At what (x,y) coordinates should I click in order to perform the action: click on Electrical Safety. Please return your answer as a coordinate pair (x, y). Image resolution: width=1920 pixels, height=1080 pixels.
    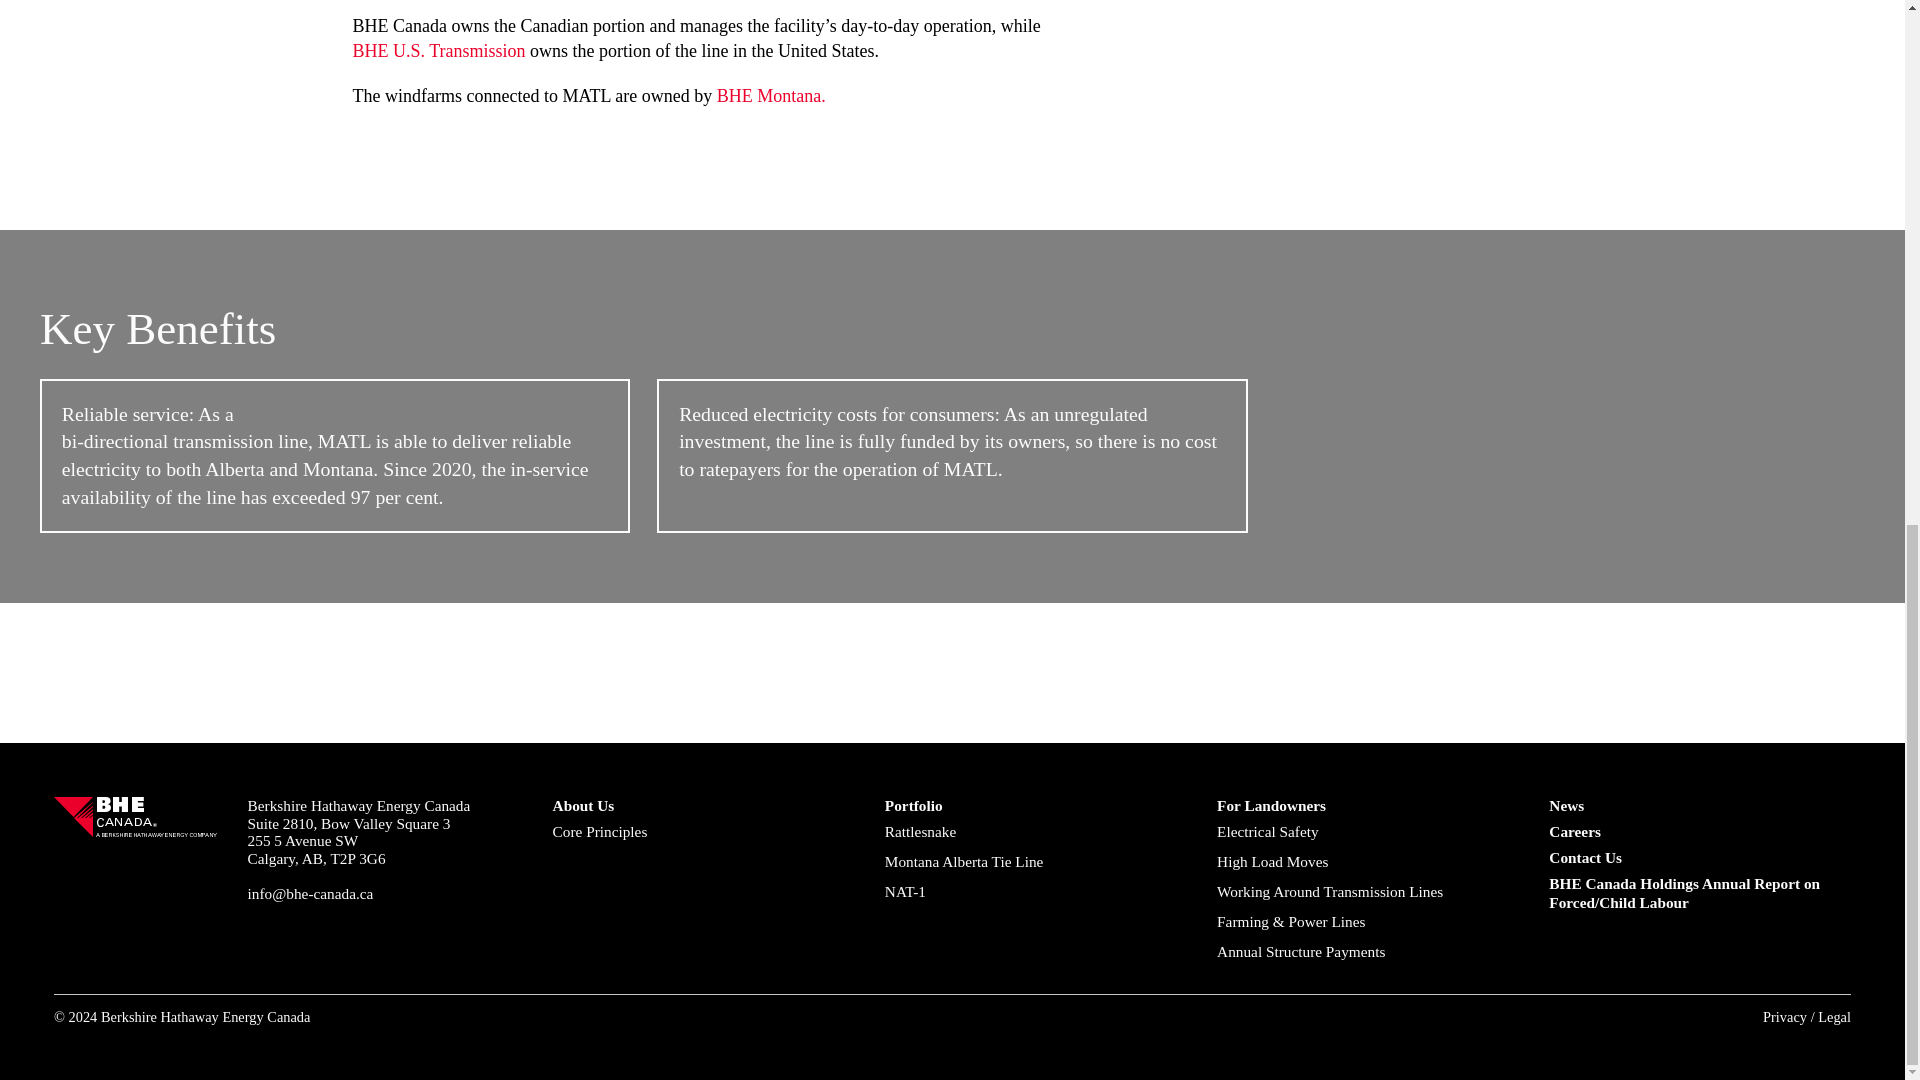
    Looking at the image, I should click on (1368, 832).